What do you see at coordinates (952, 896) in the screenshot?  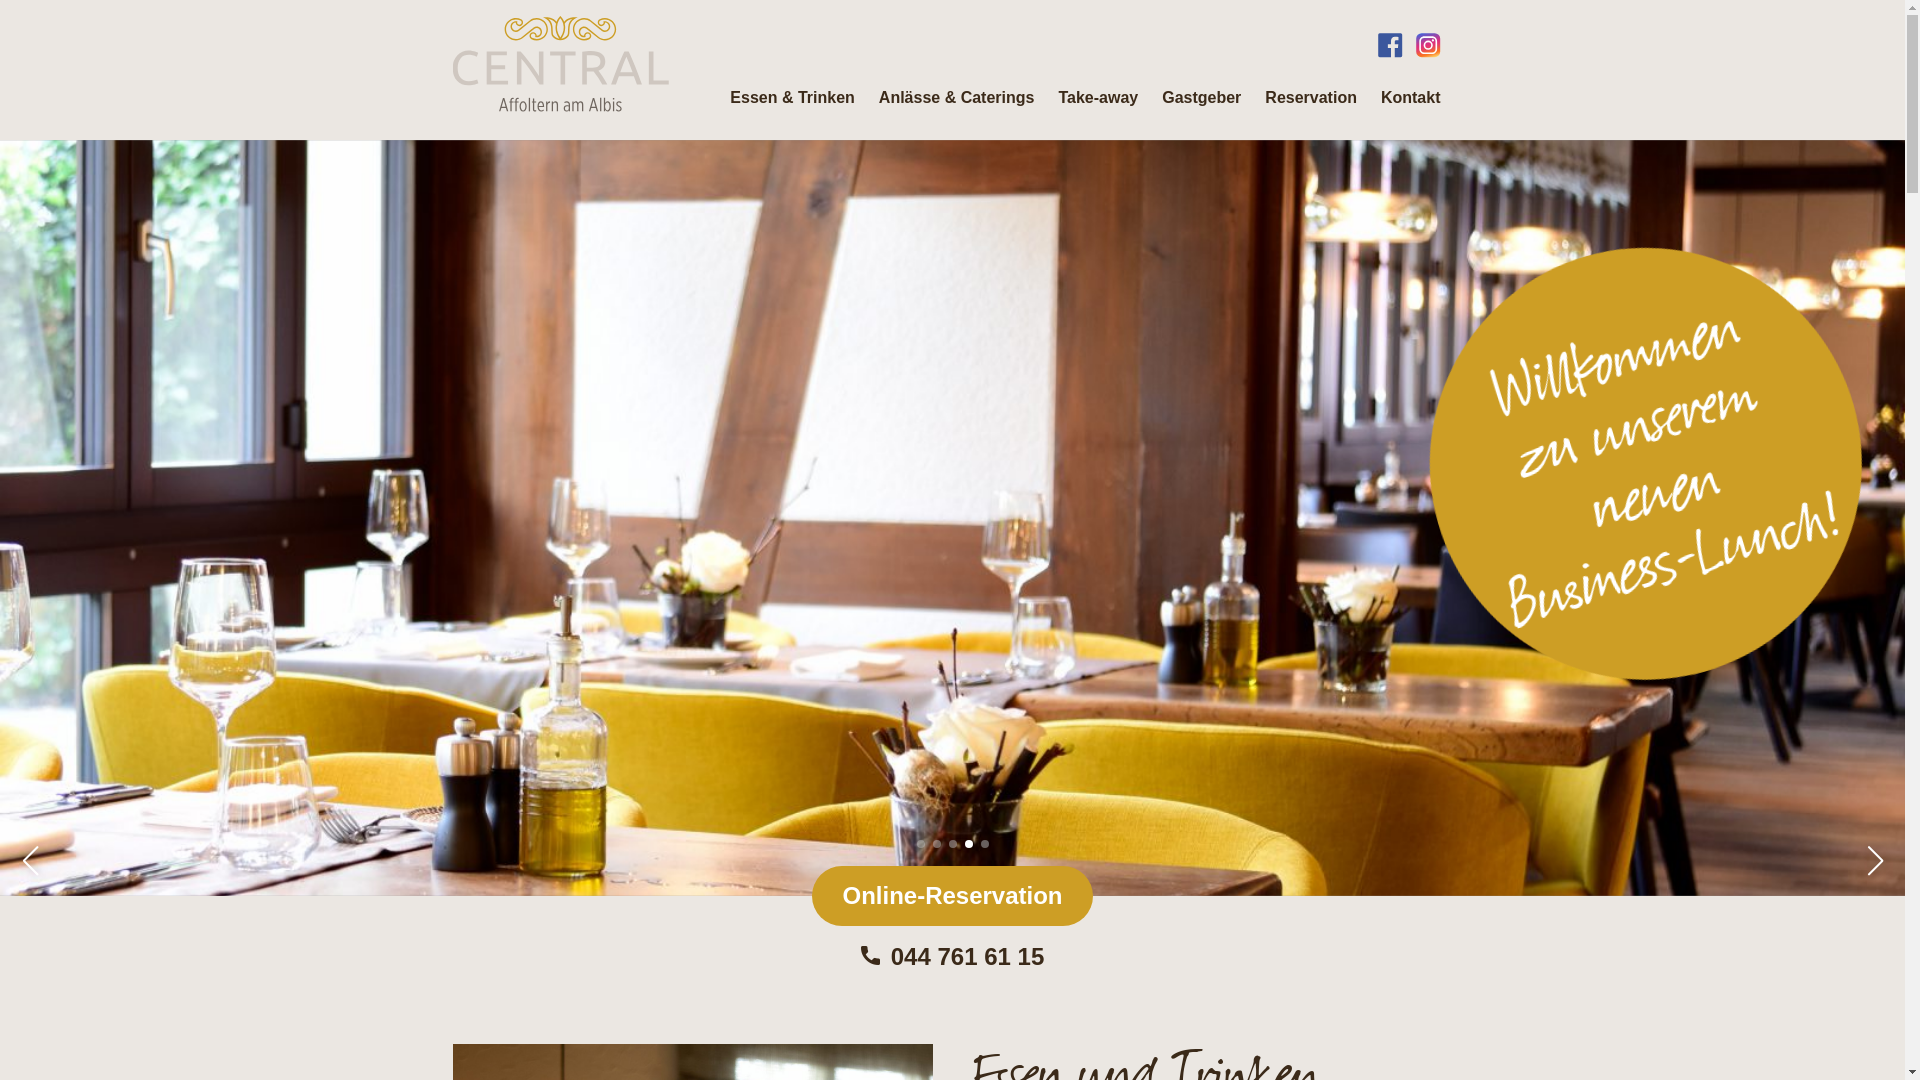 I see `Online-Reservation` at bounding box center [952, 896].